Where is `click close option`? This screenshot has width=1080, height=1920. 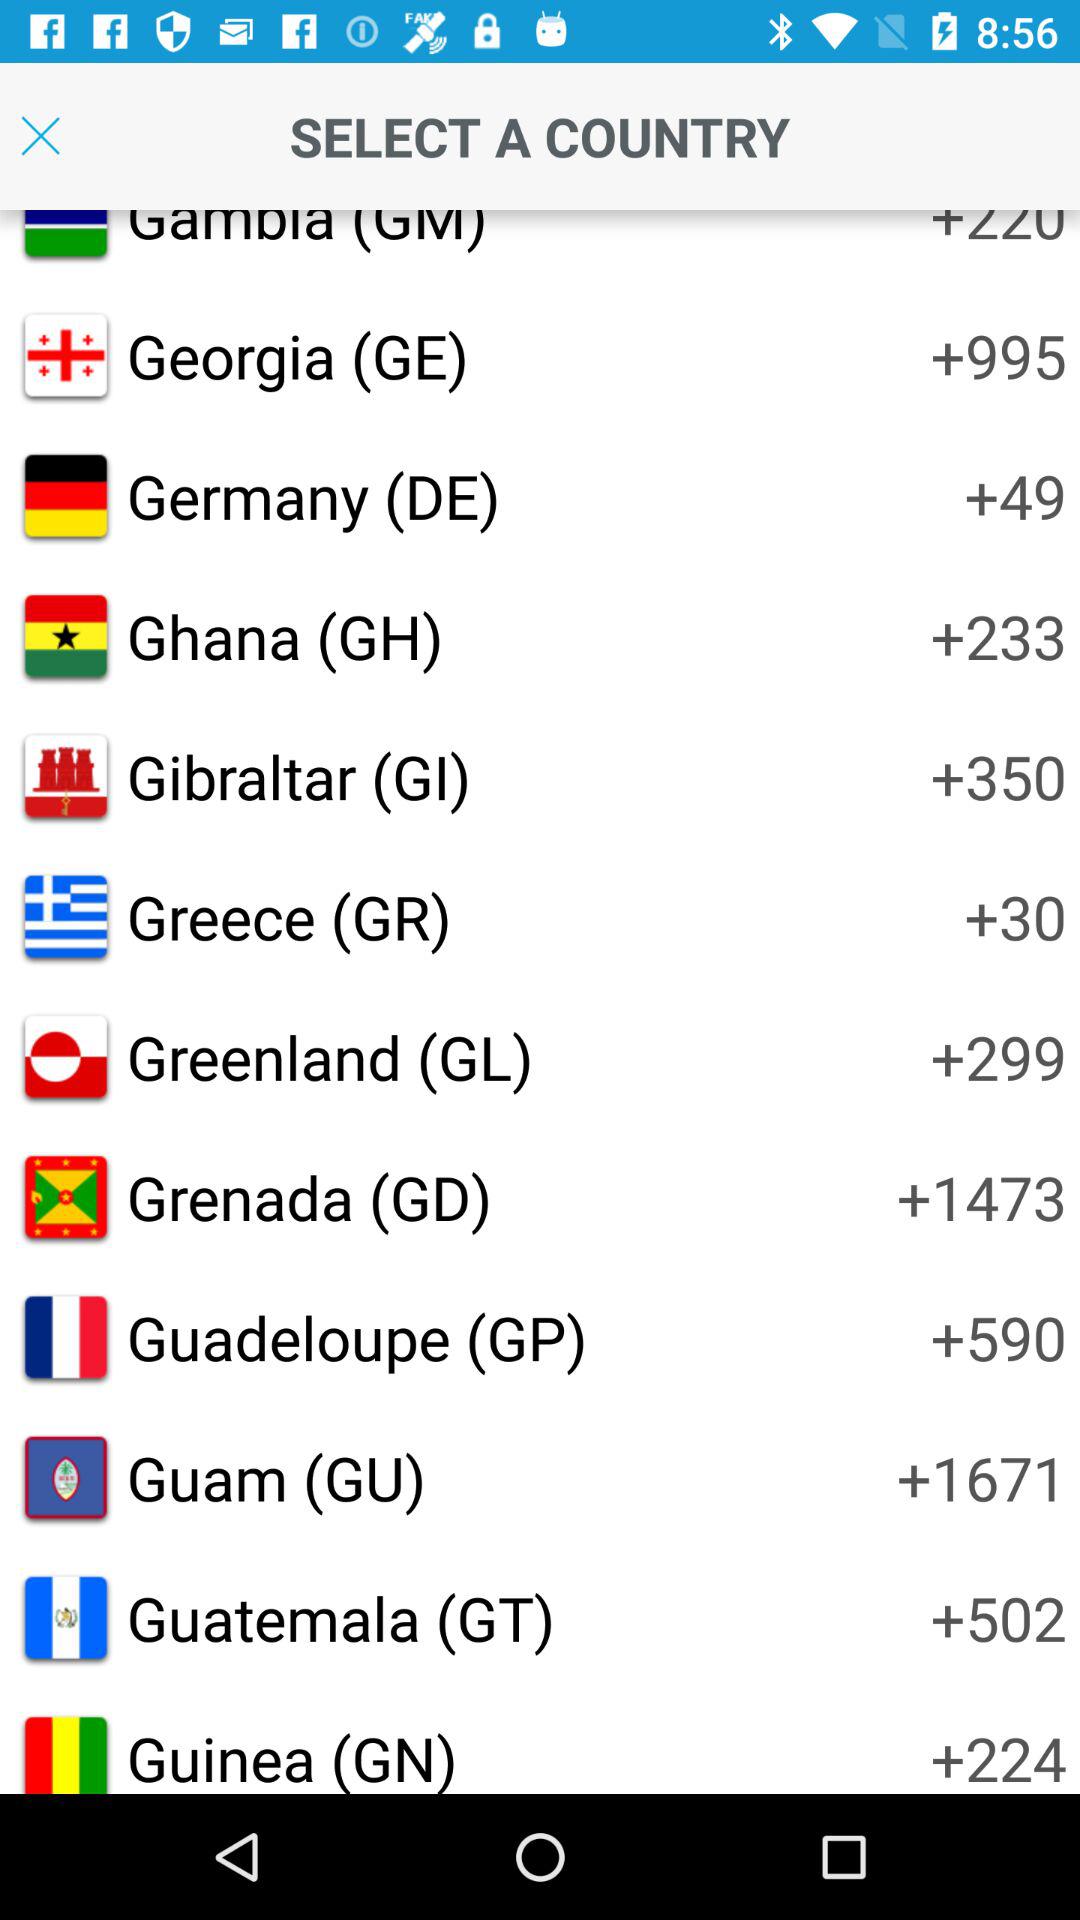 click close option is located at coordinates (40, 136).